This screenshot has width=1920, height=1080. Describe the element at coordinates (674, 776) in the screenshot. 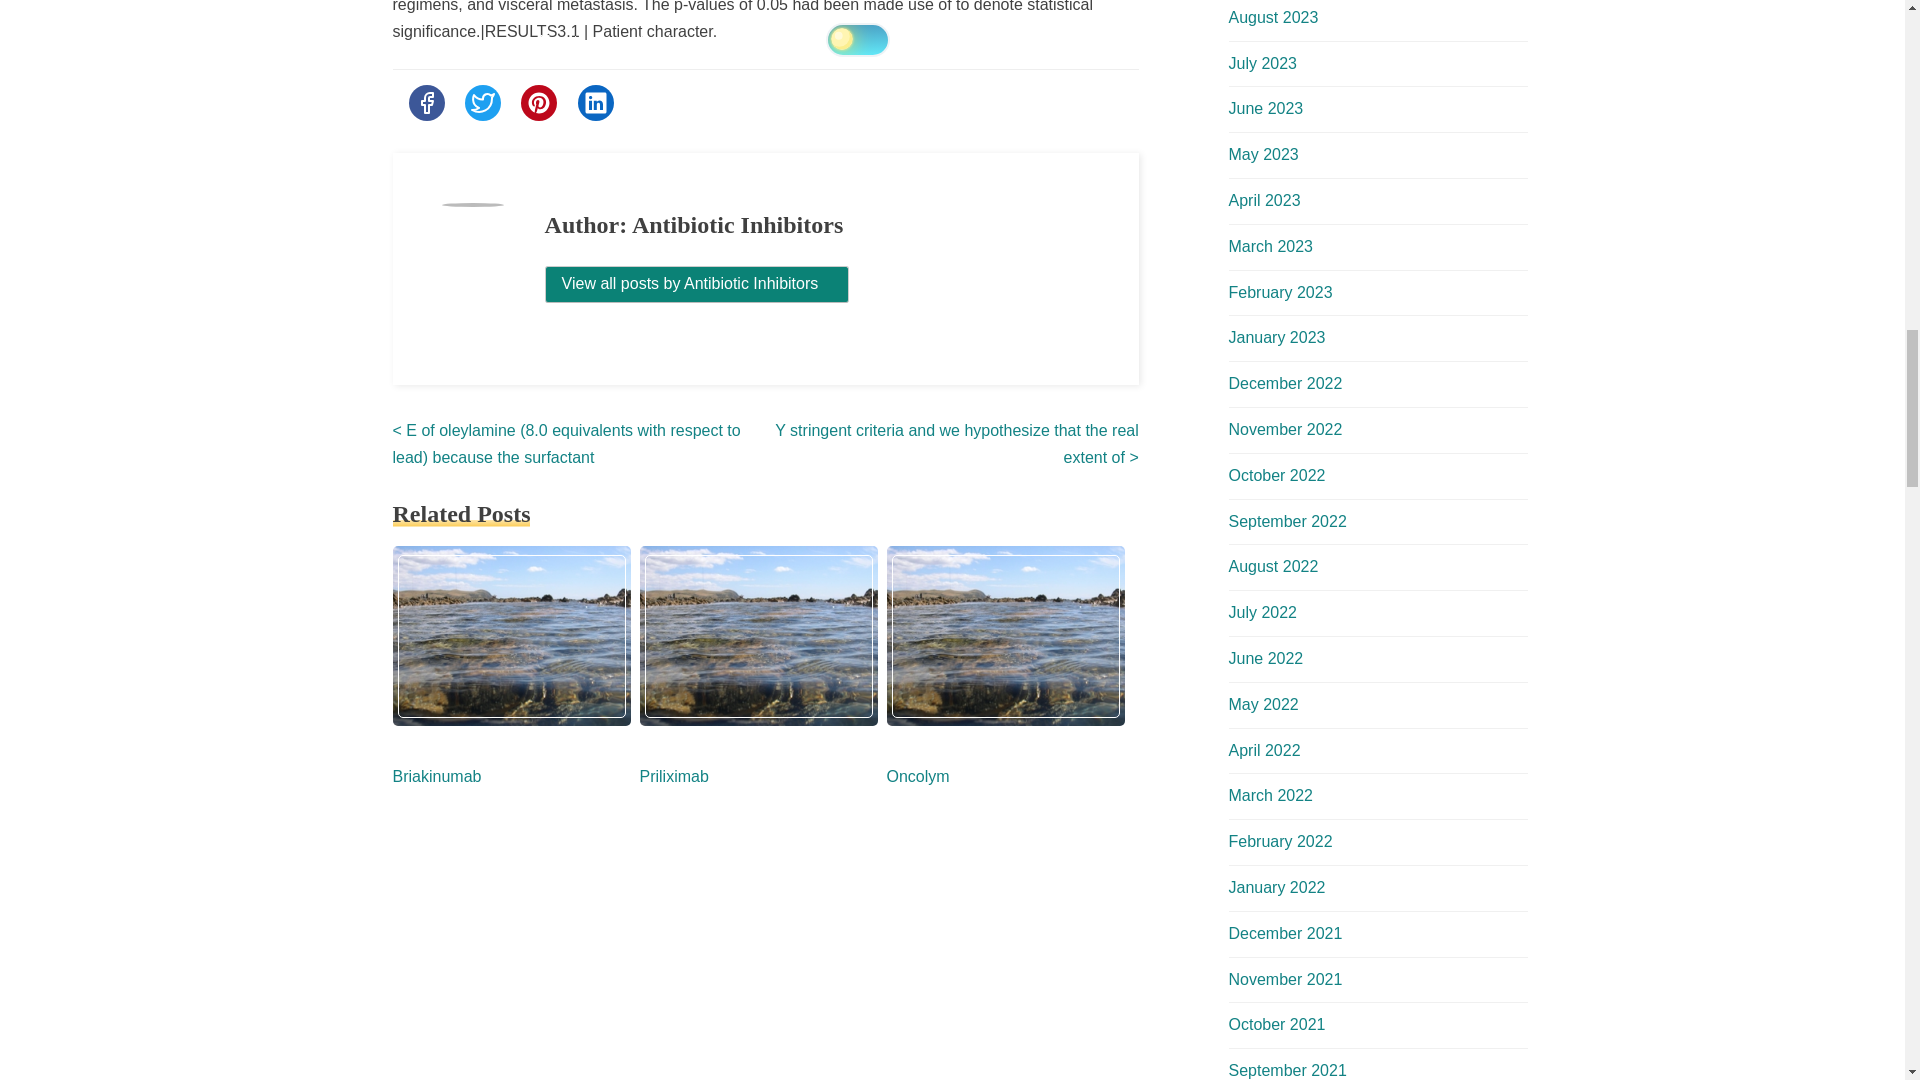

I see `Priliximab` at that location.